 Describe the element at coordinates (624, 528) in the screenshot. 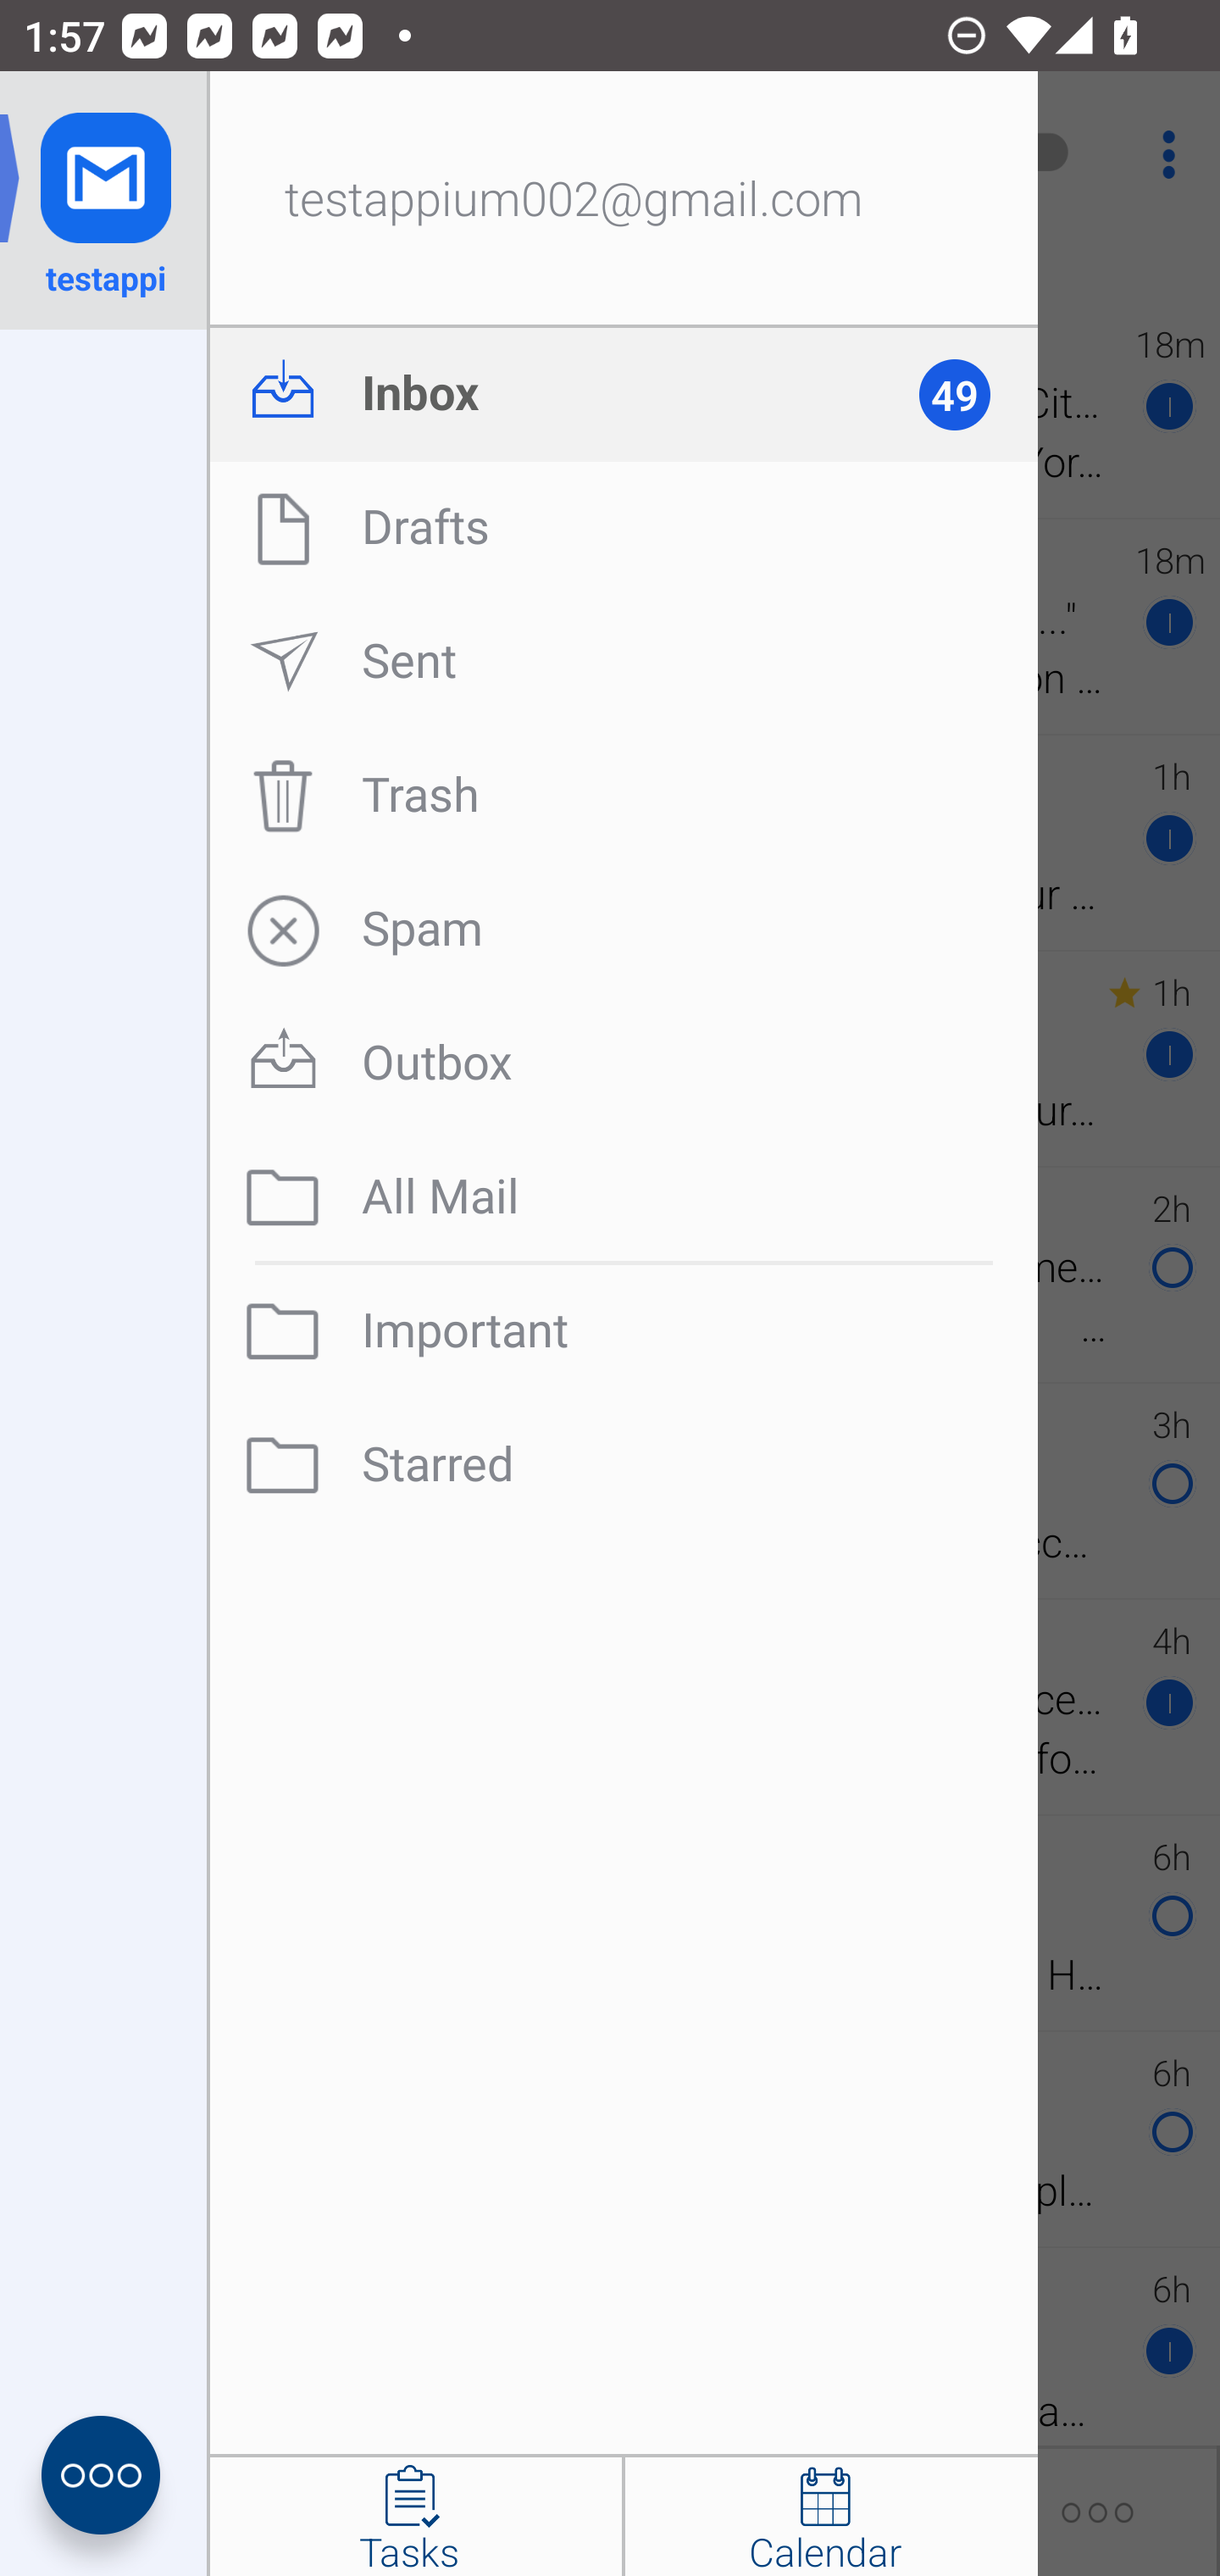

I see `Drafts` at that location.